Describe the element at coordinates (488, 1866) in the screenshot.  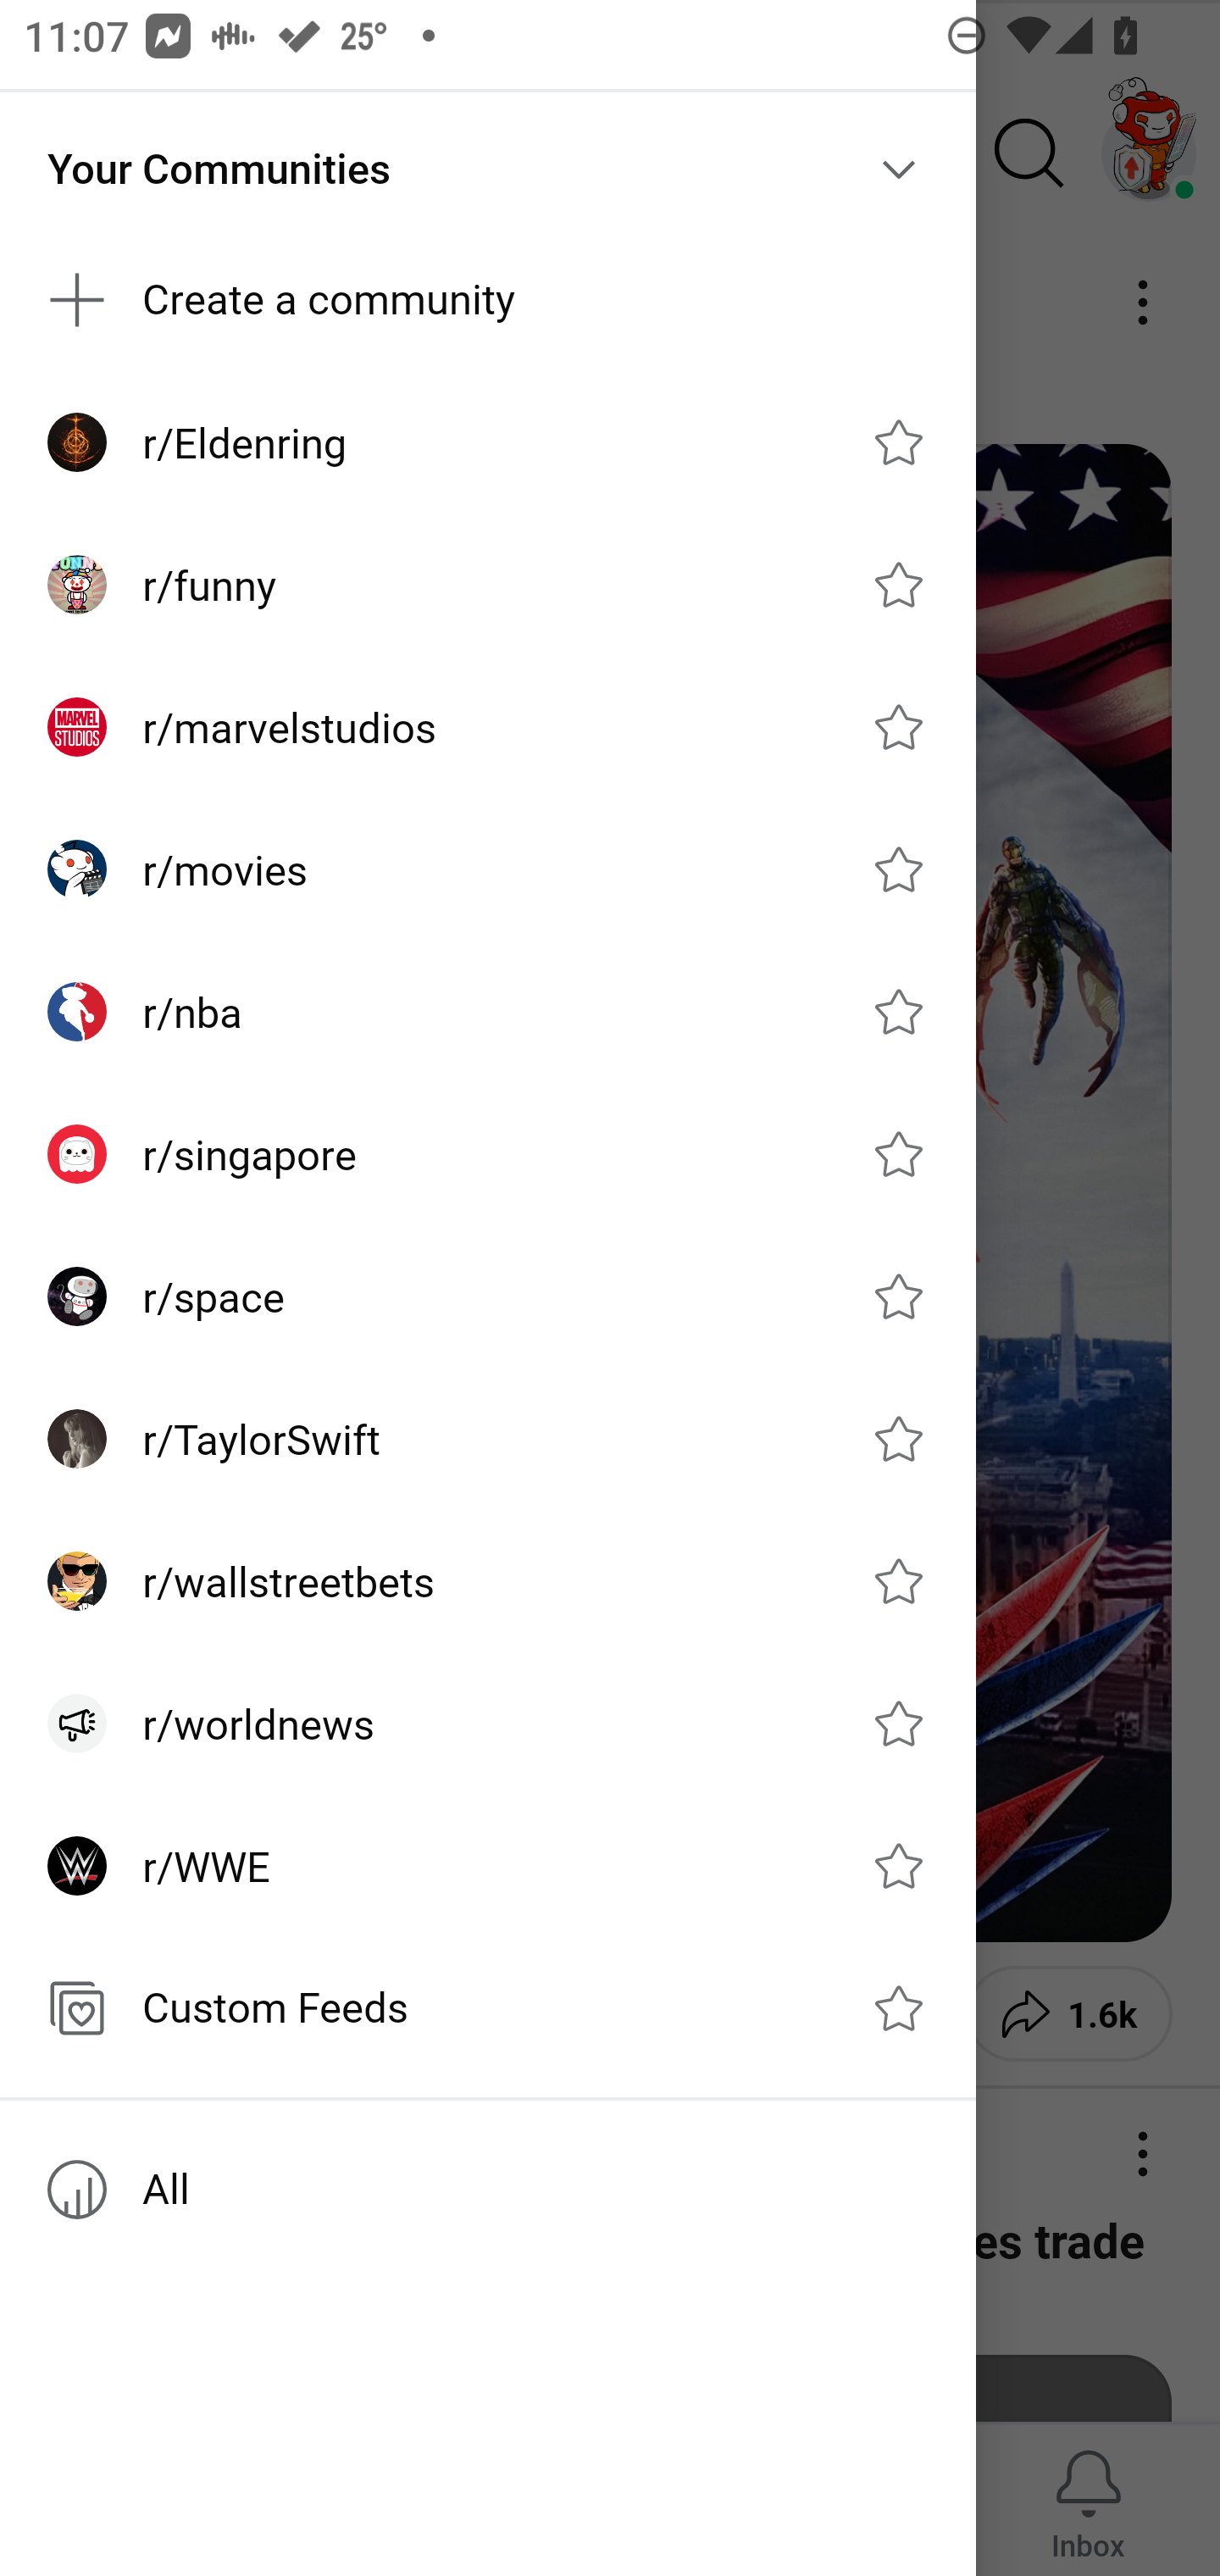
I see `r/WWE Favorite r/WWE` at that location.